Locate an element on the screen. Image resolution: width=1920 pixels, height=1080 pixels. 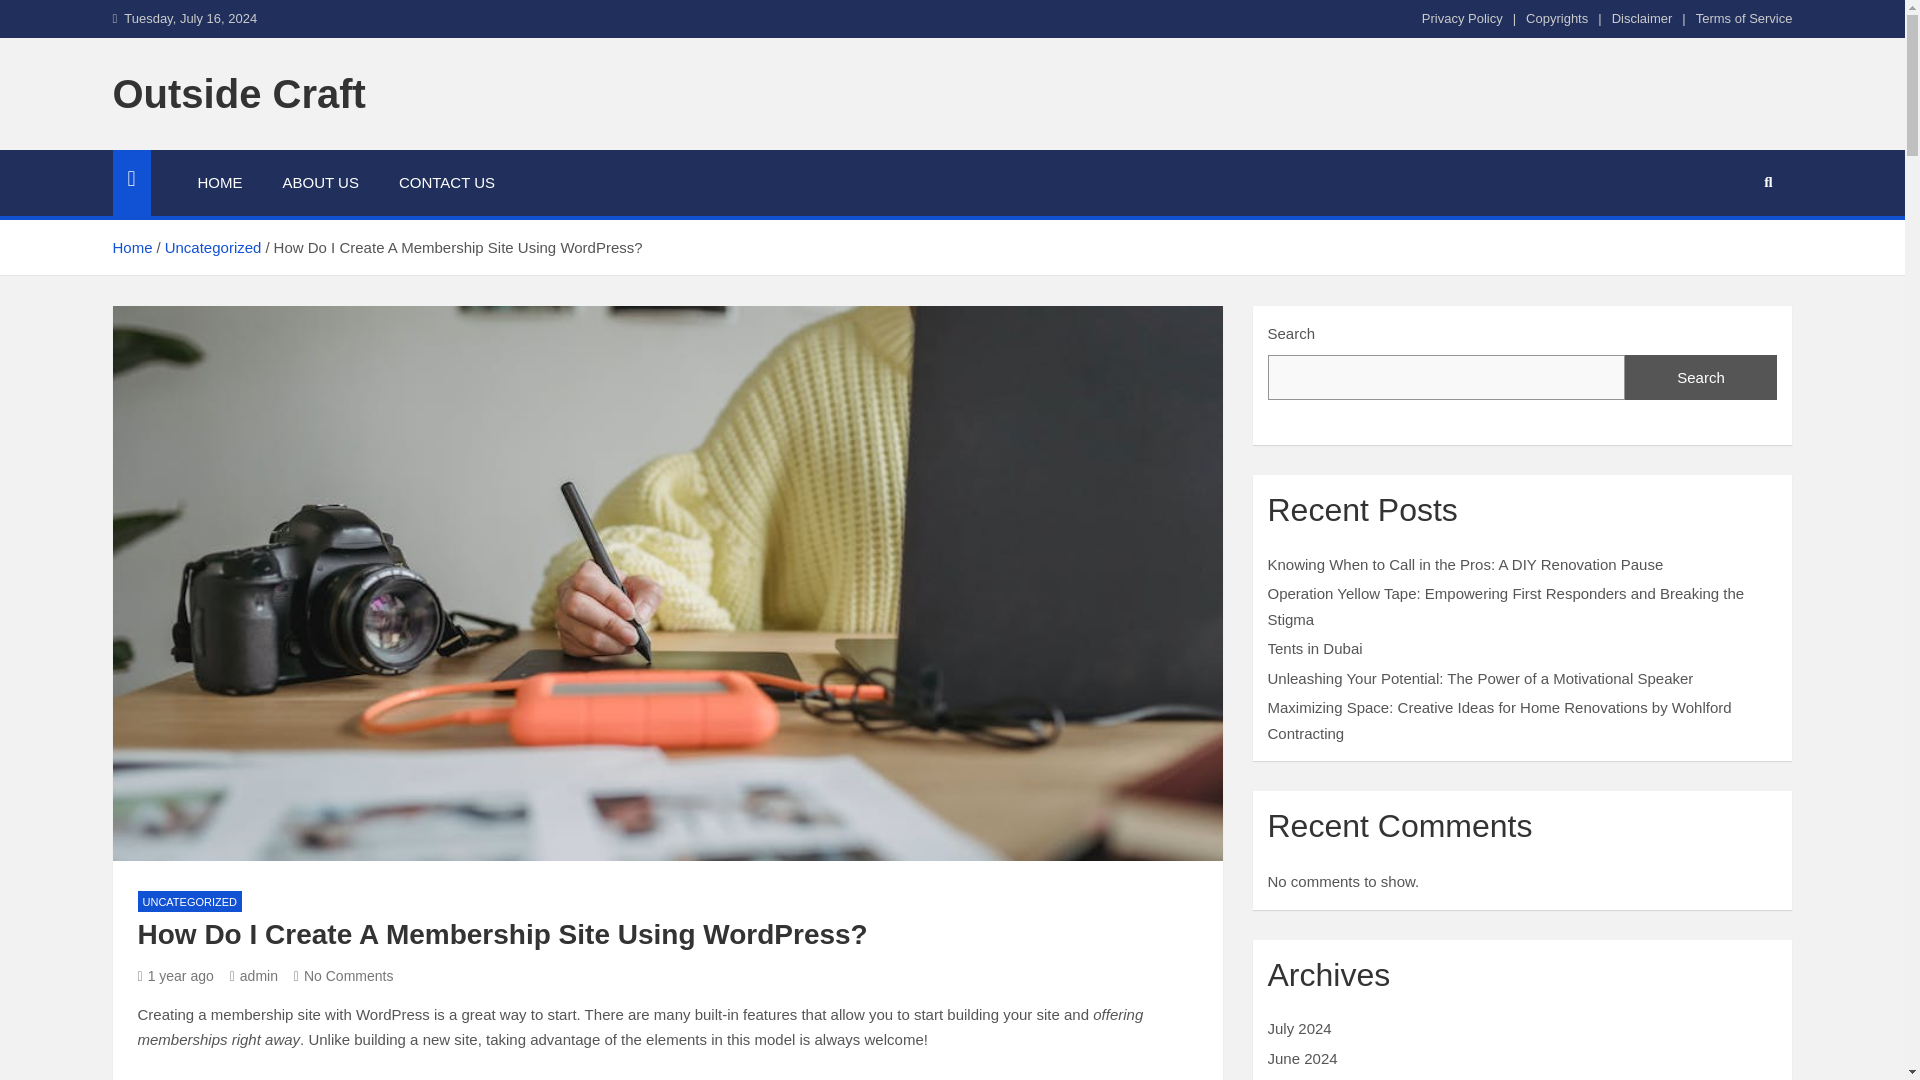
Disclaimer is located at coordinates (1642, 18).